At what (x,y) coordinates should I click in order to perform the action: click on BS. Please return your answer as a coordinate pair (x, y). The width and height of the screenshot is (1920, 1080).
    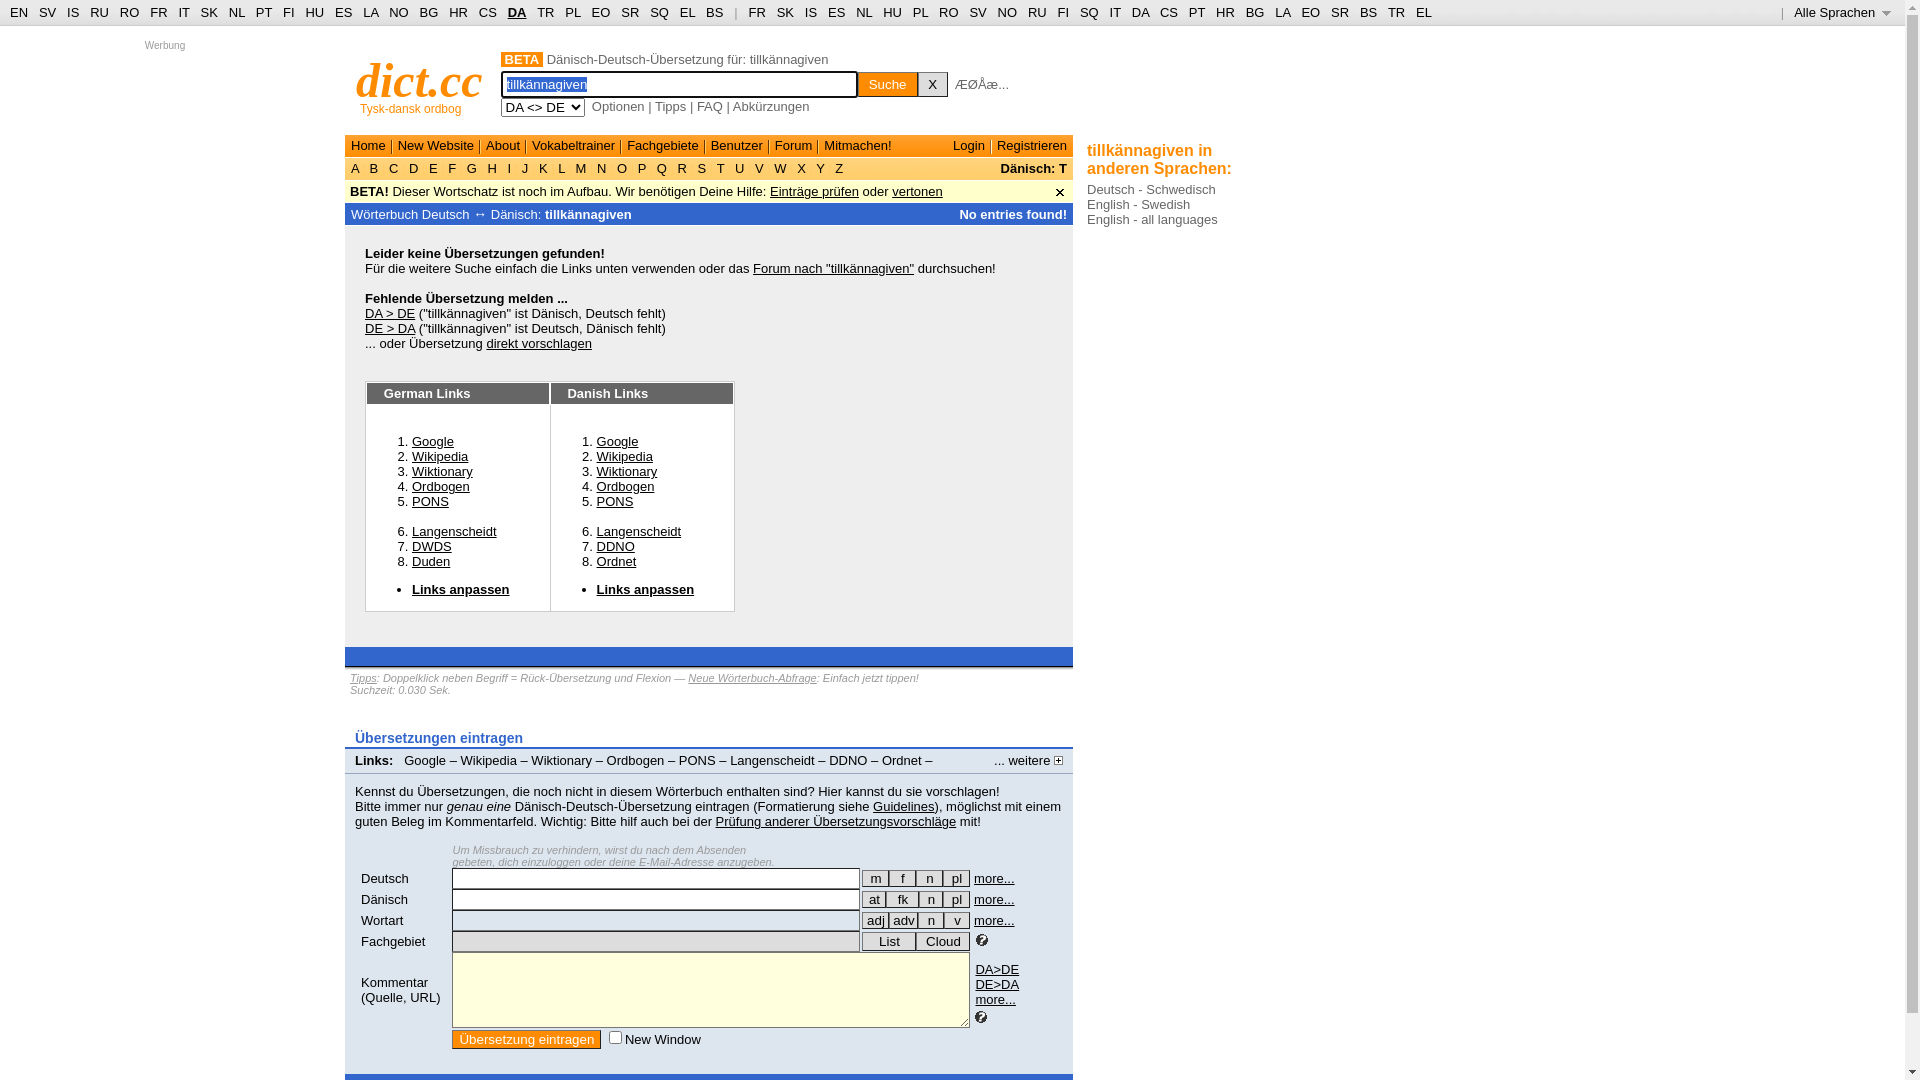
    Looking at the image, I should click on (1368, 12).